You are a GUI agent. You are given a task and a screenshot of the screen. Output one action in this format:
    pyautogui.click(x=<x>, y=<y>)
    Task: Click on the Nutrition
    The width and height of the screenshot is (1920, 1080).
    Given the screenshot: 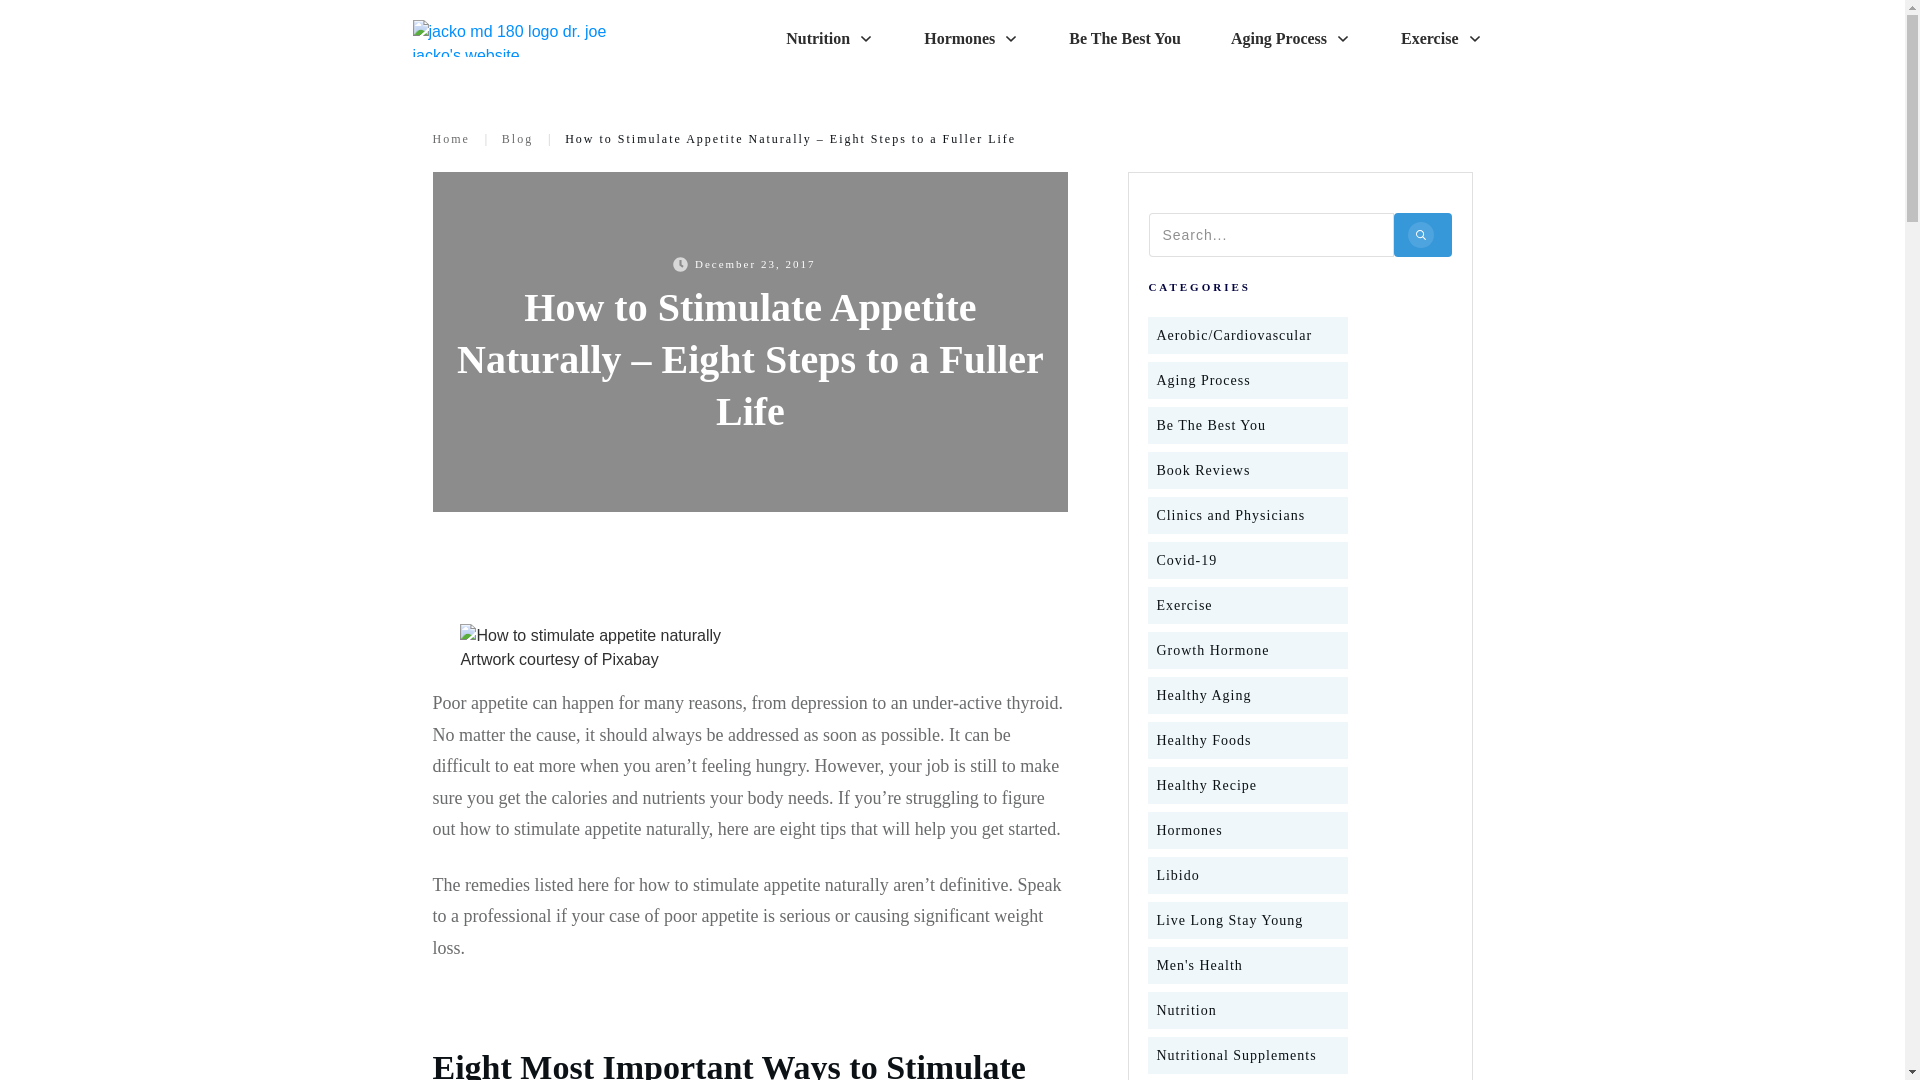 What is the action you would take?
    pyautogui.click(x=829, y=38)
    